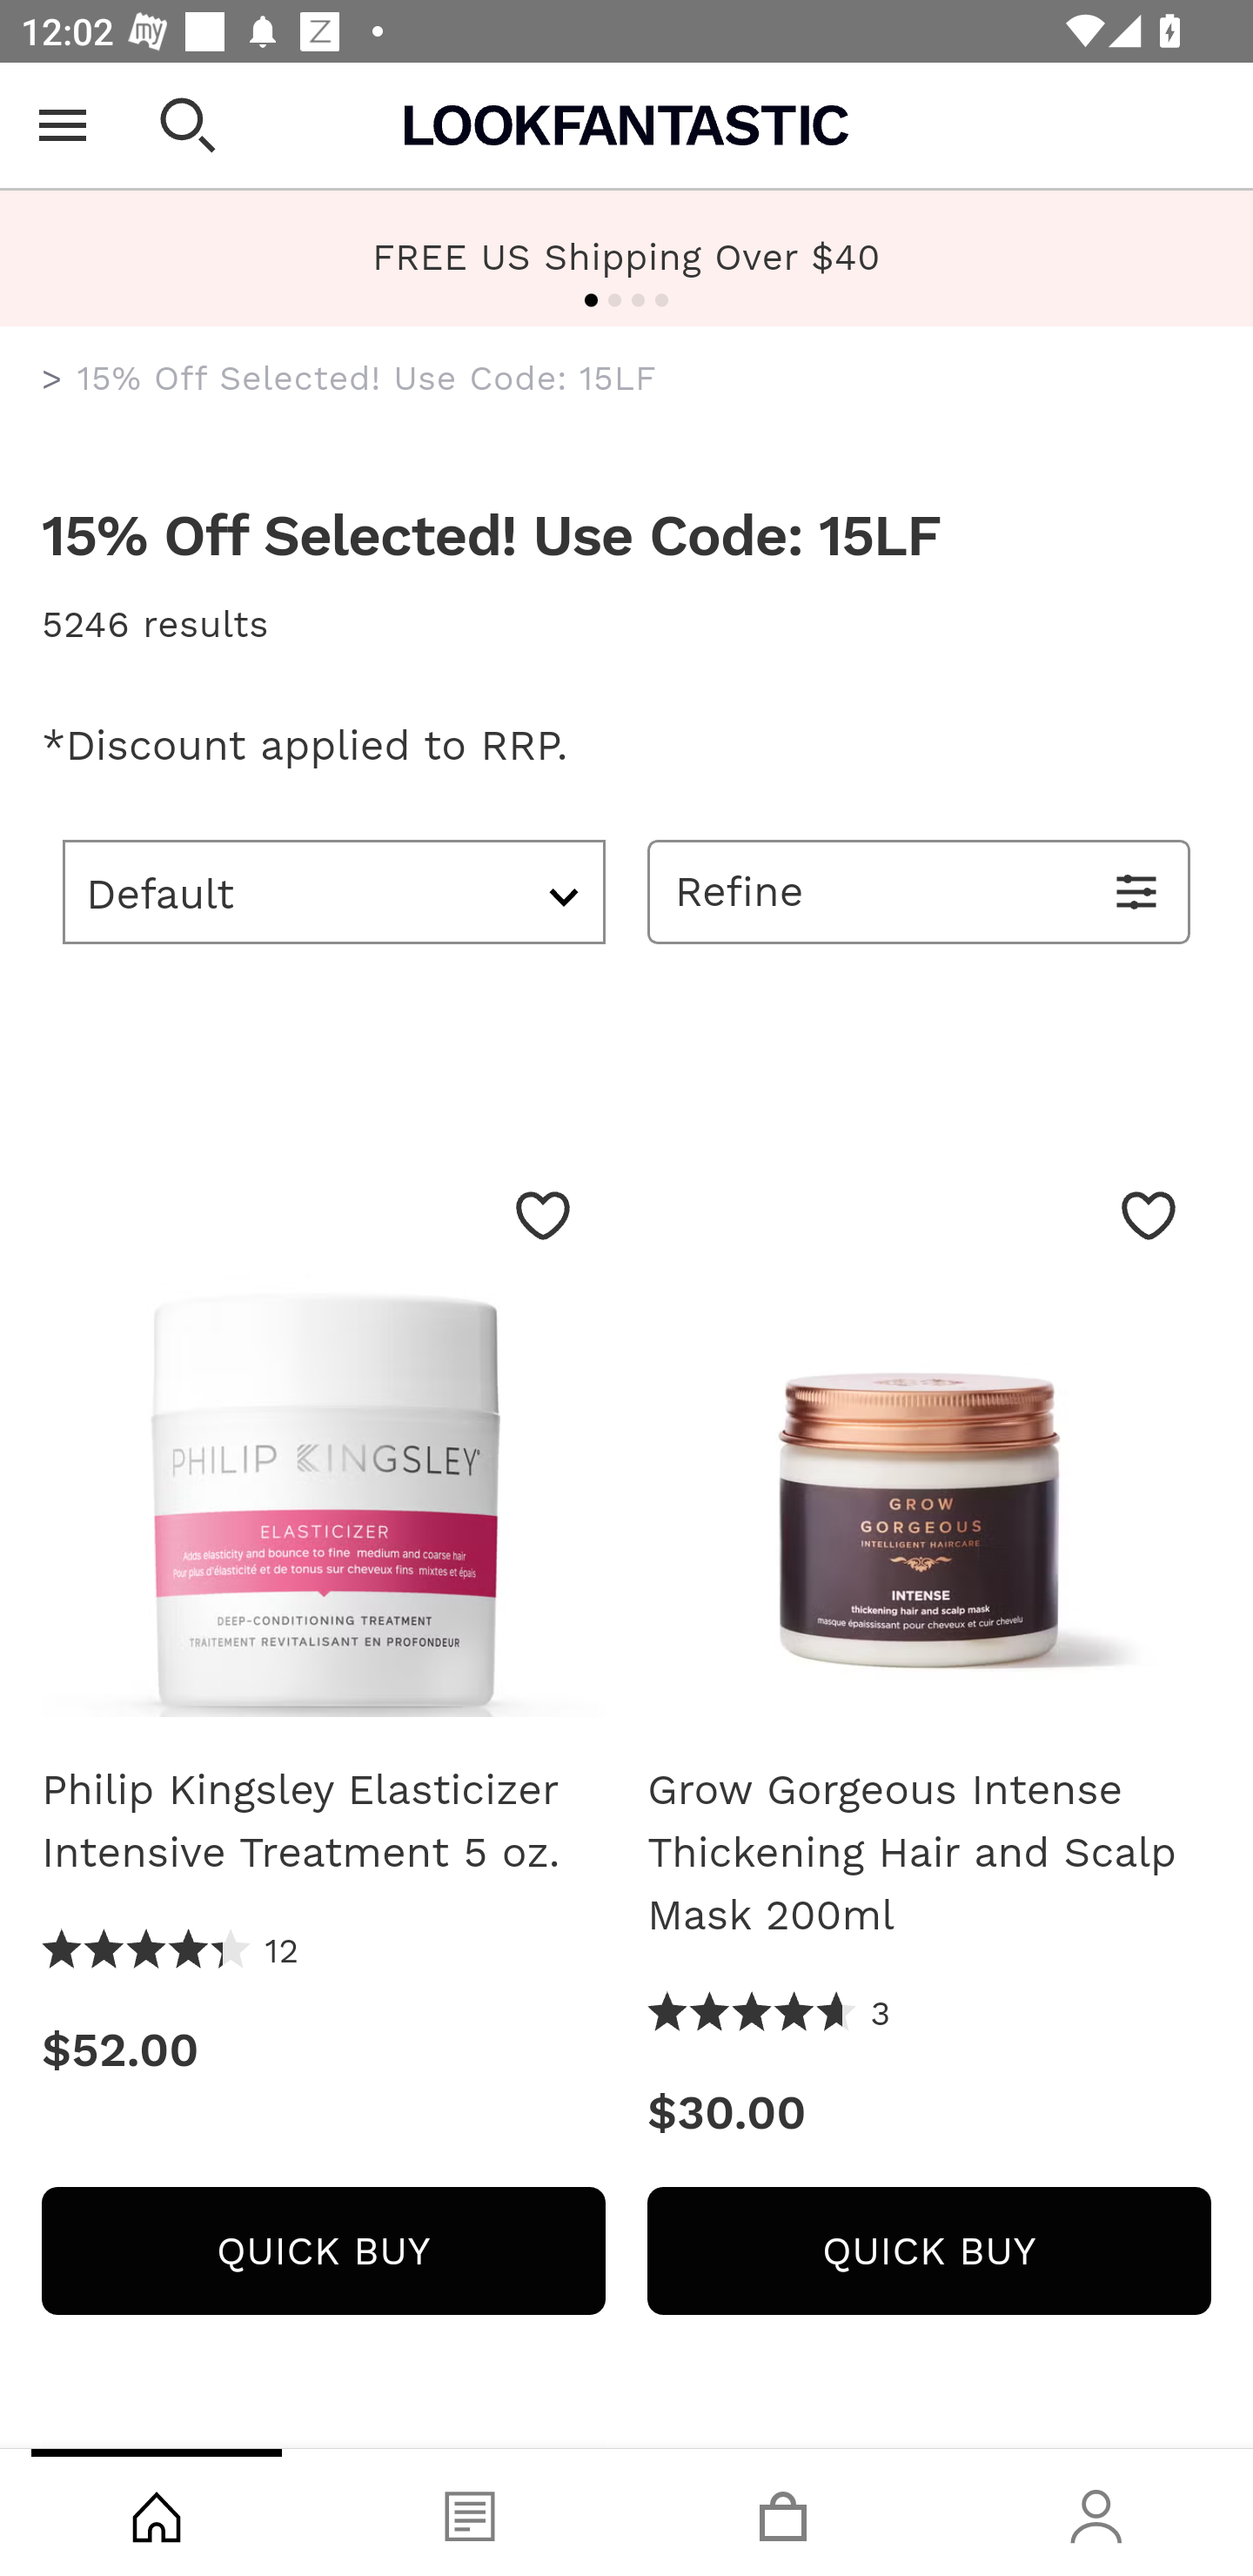  Describe the element at coordinates (1149, 1215) in the screenshot. I see `Save to Wishlist` at that location.